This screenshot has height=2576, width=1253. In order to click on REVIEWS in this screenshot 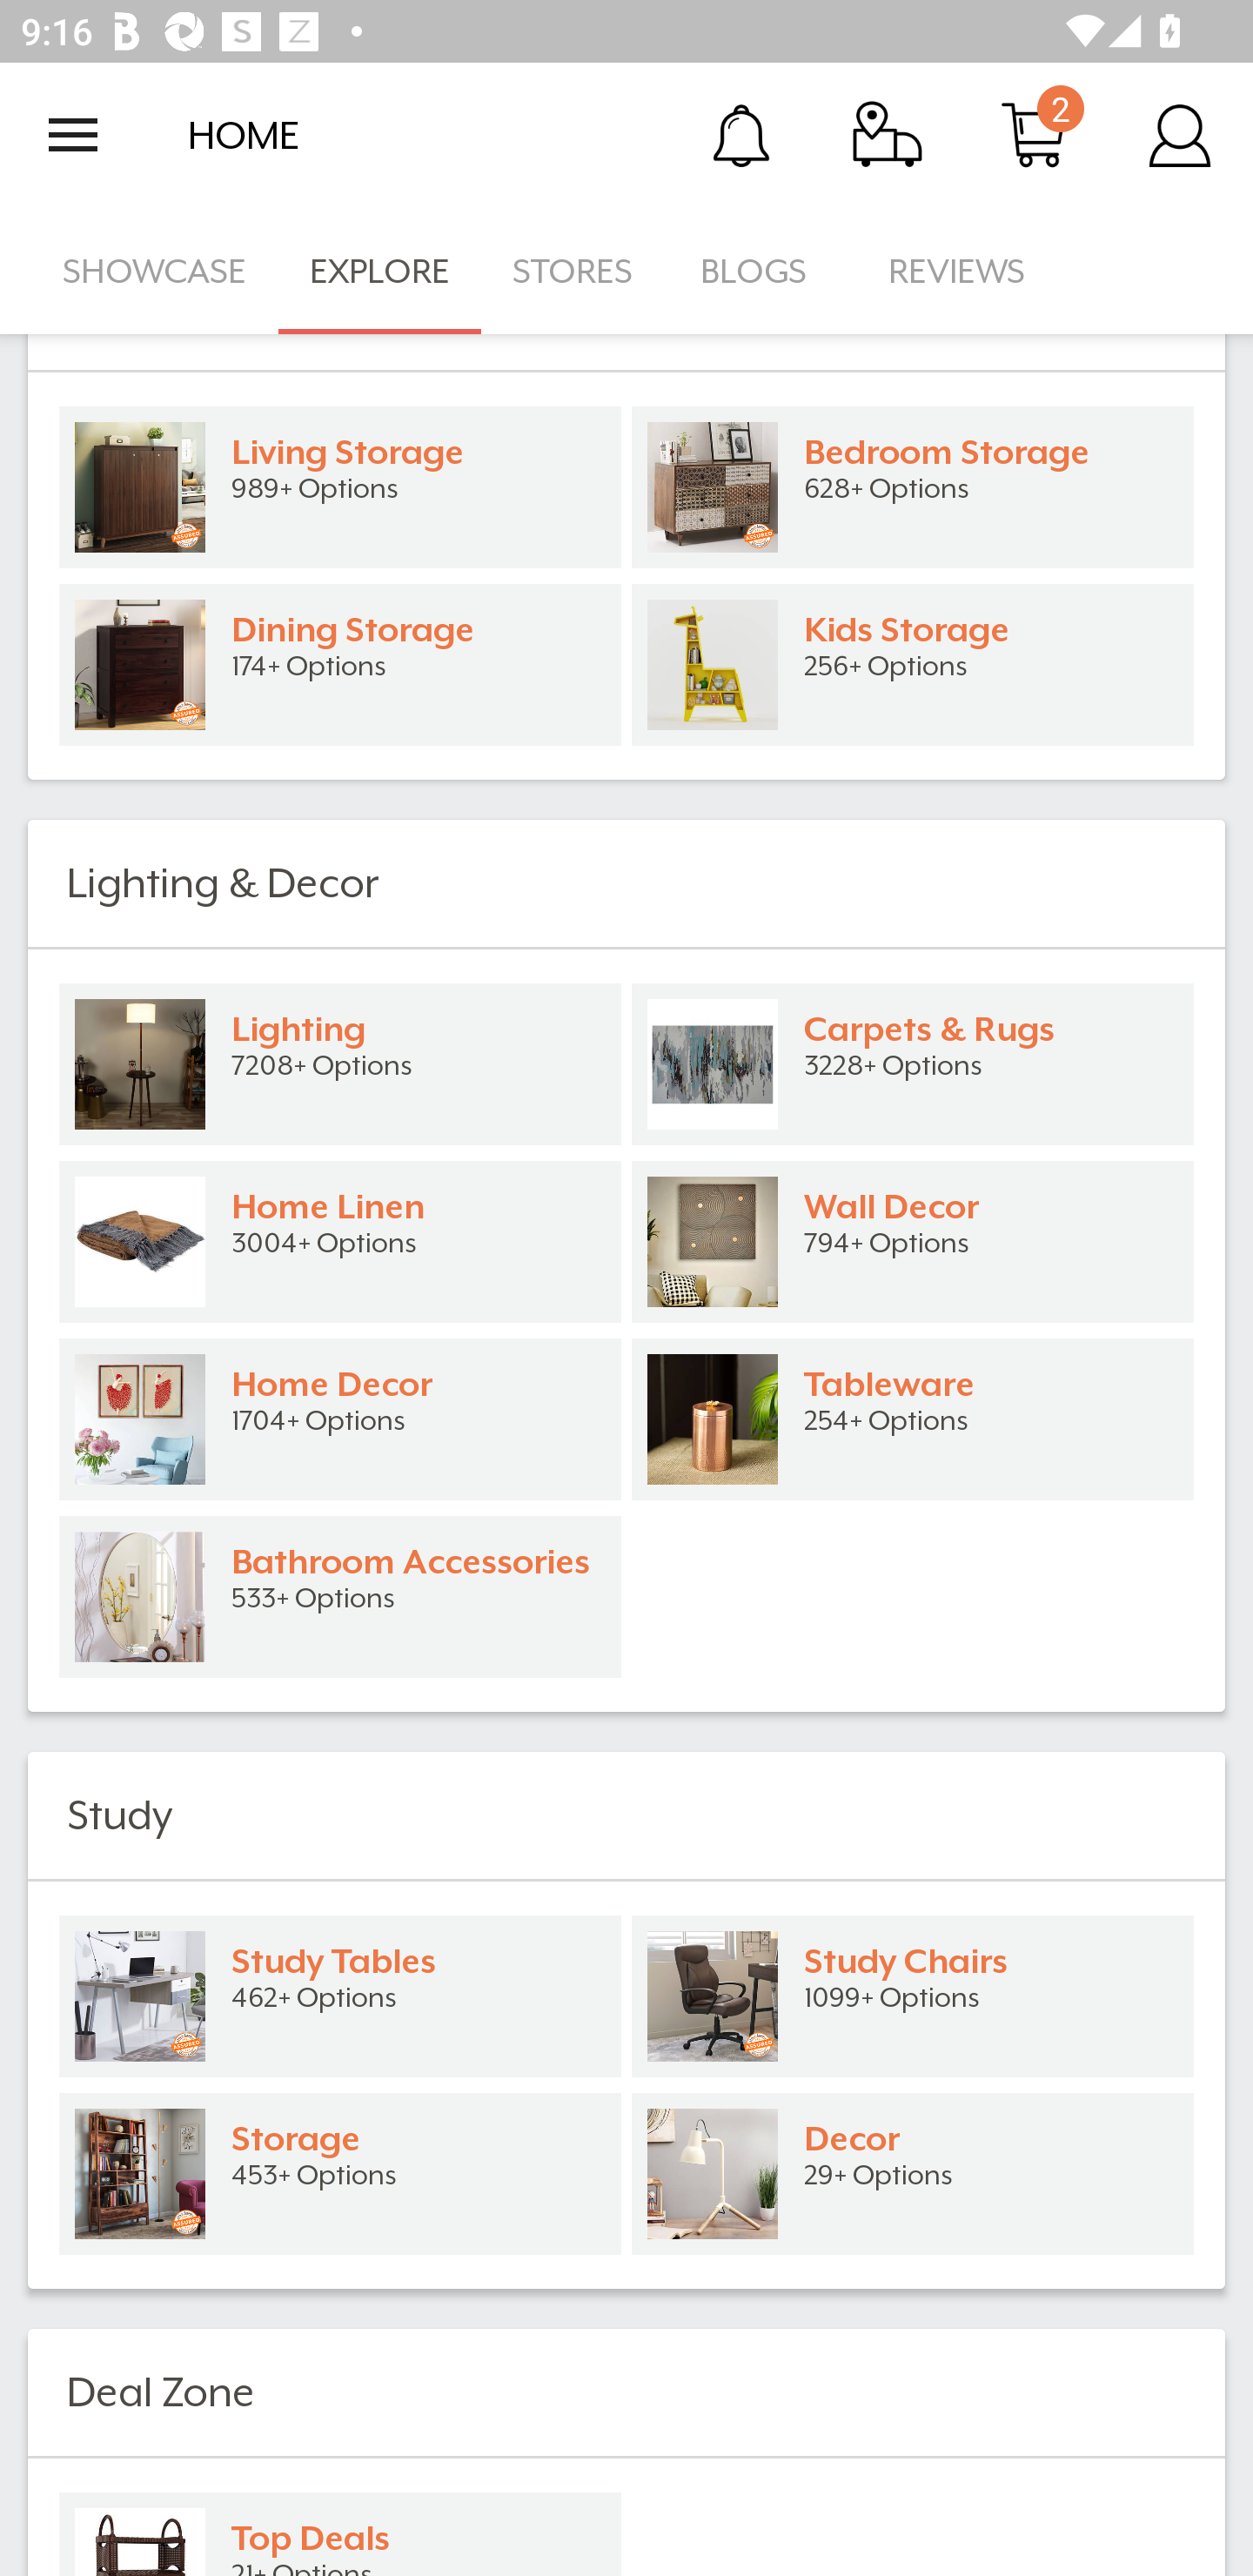, I will do `click(957, 272)`.